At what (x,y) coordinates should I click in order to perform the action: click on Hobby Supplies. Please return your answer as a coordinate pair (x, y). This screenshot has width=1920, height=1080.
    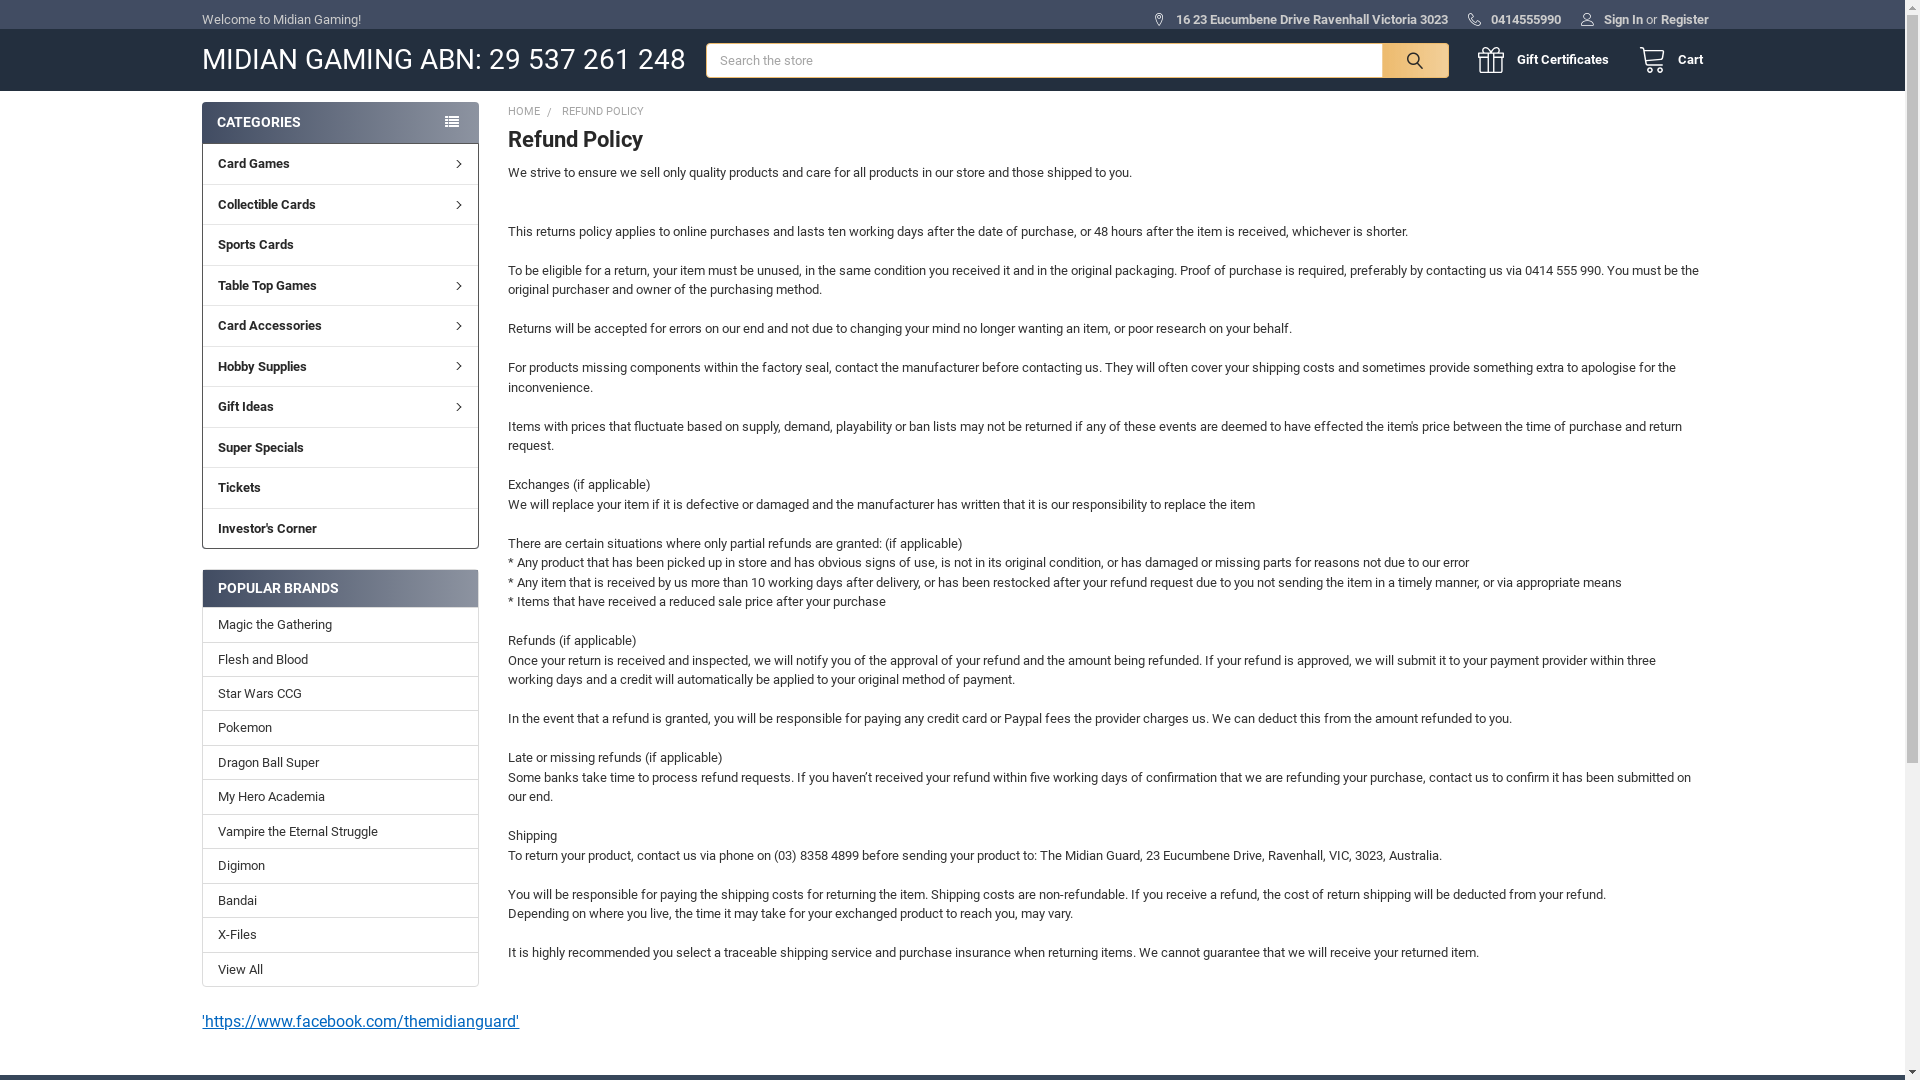
    Looking at the image, I should click on (340, 366).